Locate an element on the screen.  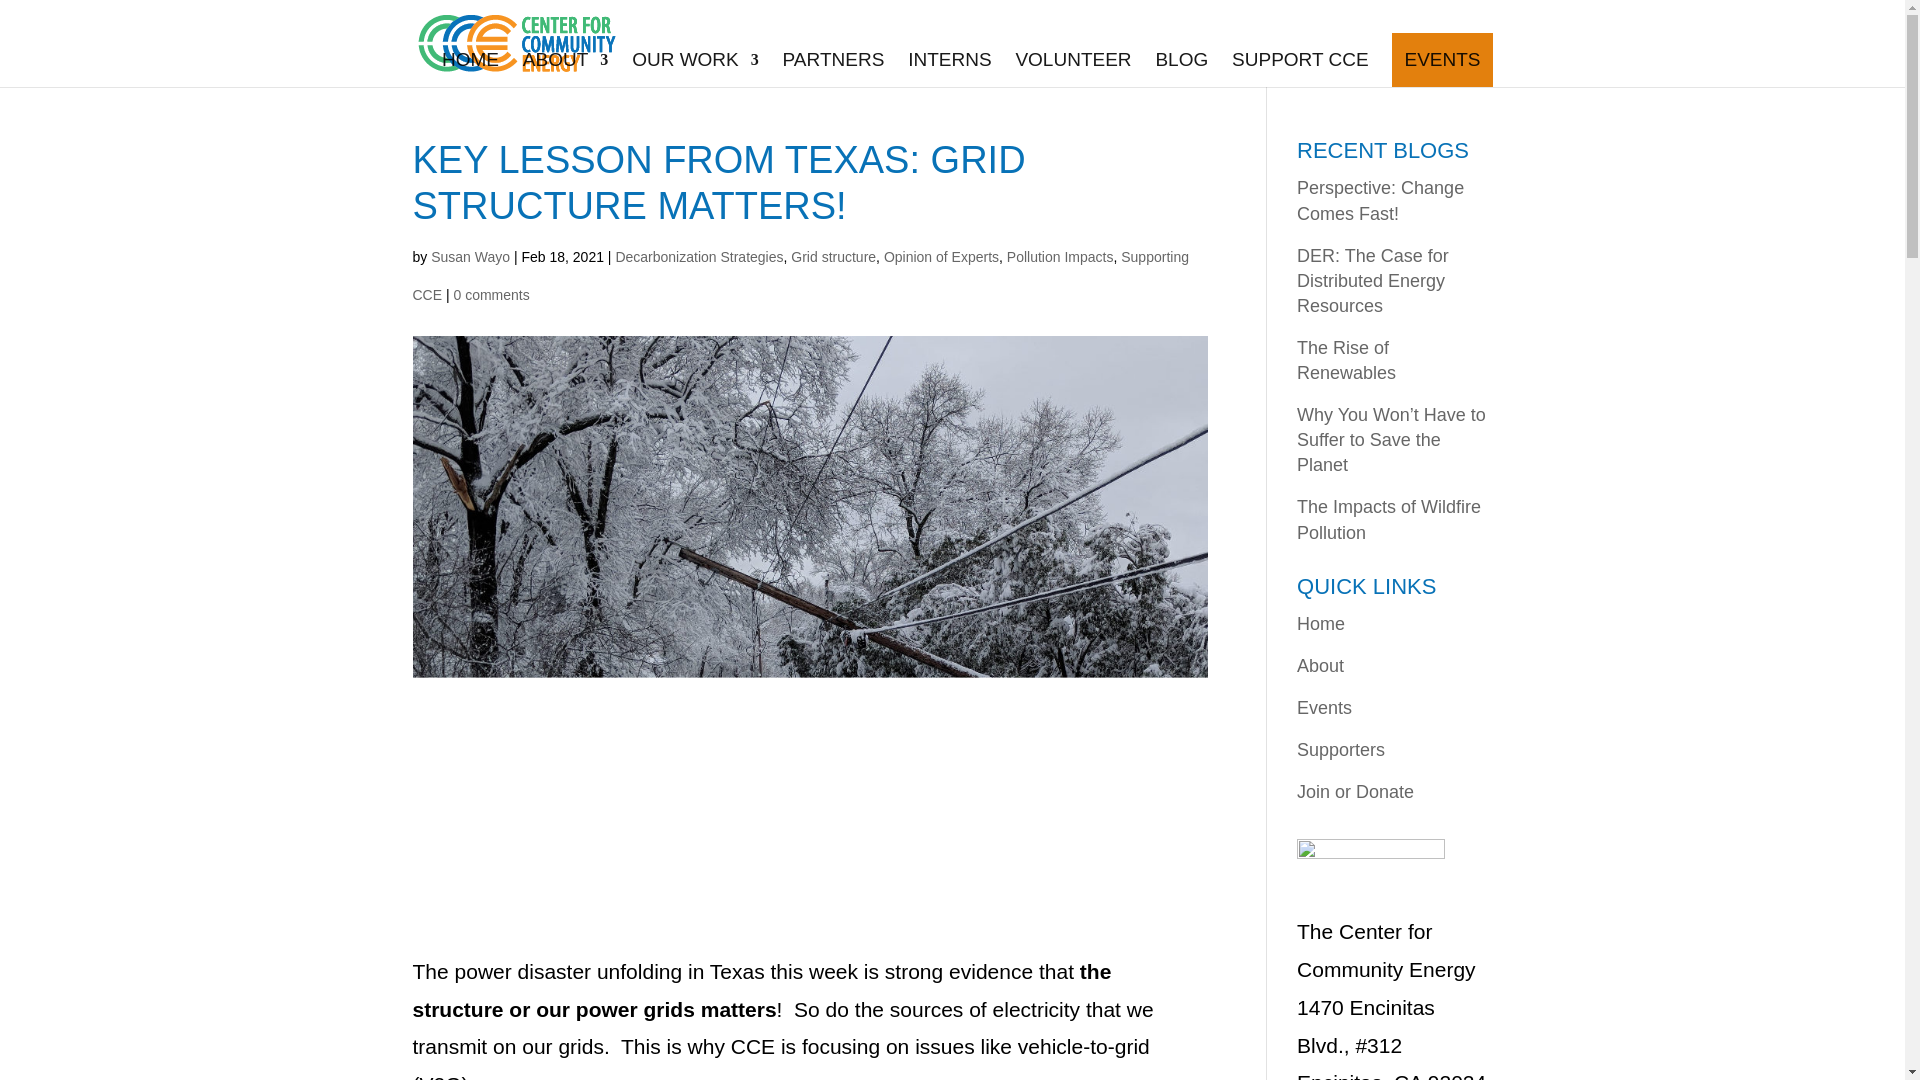
Home is located at coordinates (1321, 624).